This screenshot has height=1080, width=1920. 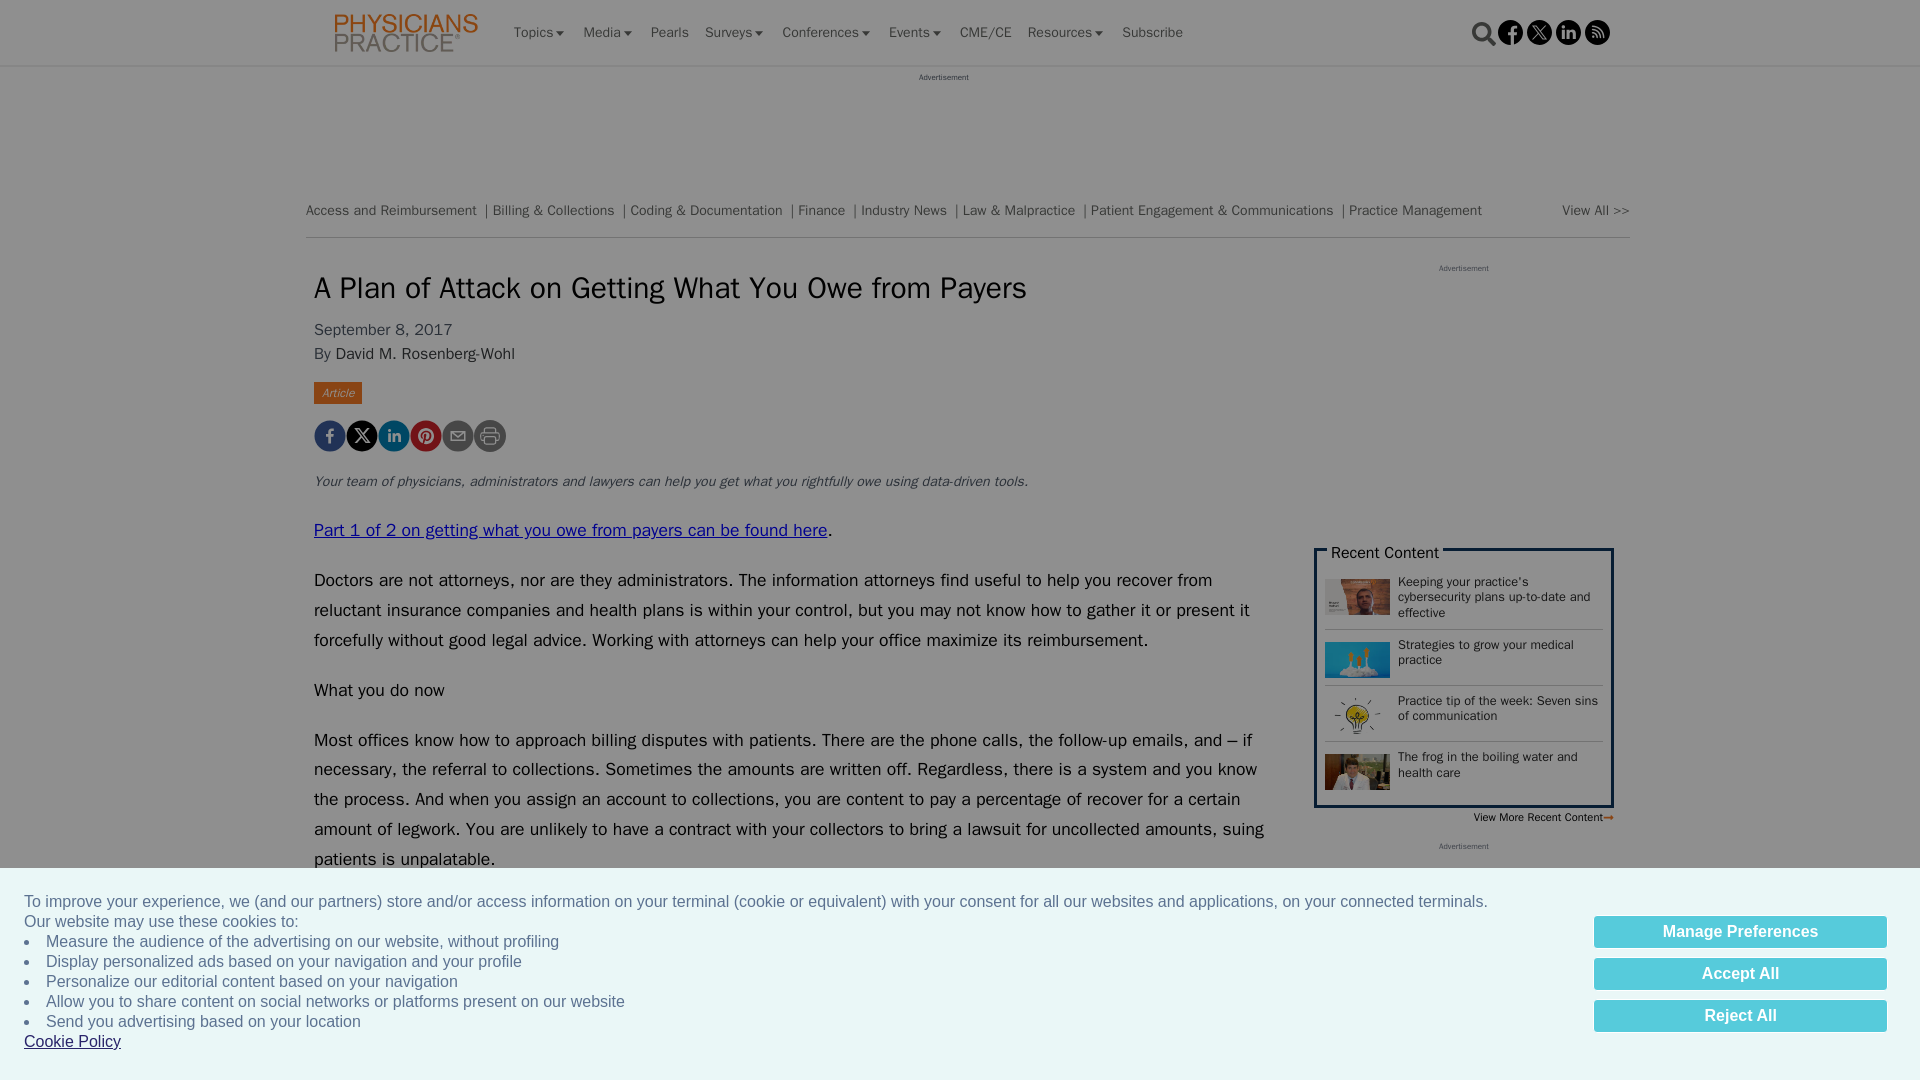 What do you see at coordinates (426, 436) in the screenshot?
I see `A Plan of Attack on Getting What You Owe from Payers ` at bounding box center [426, 436].